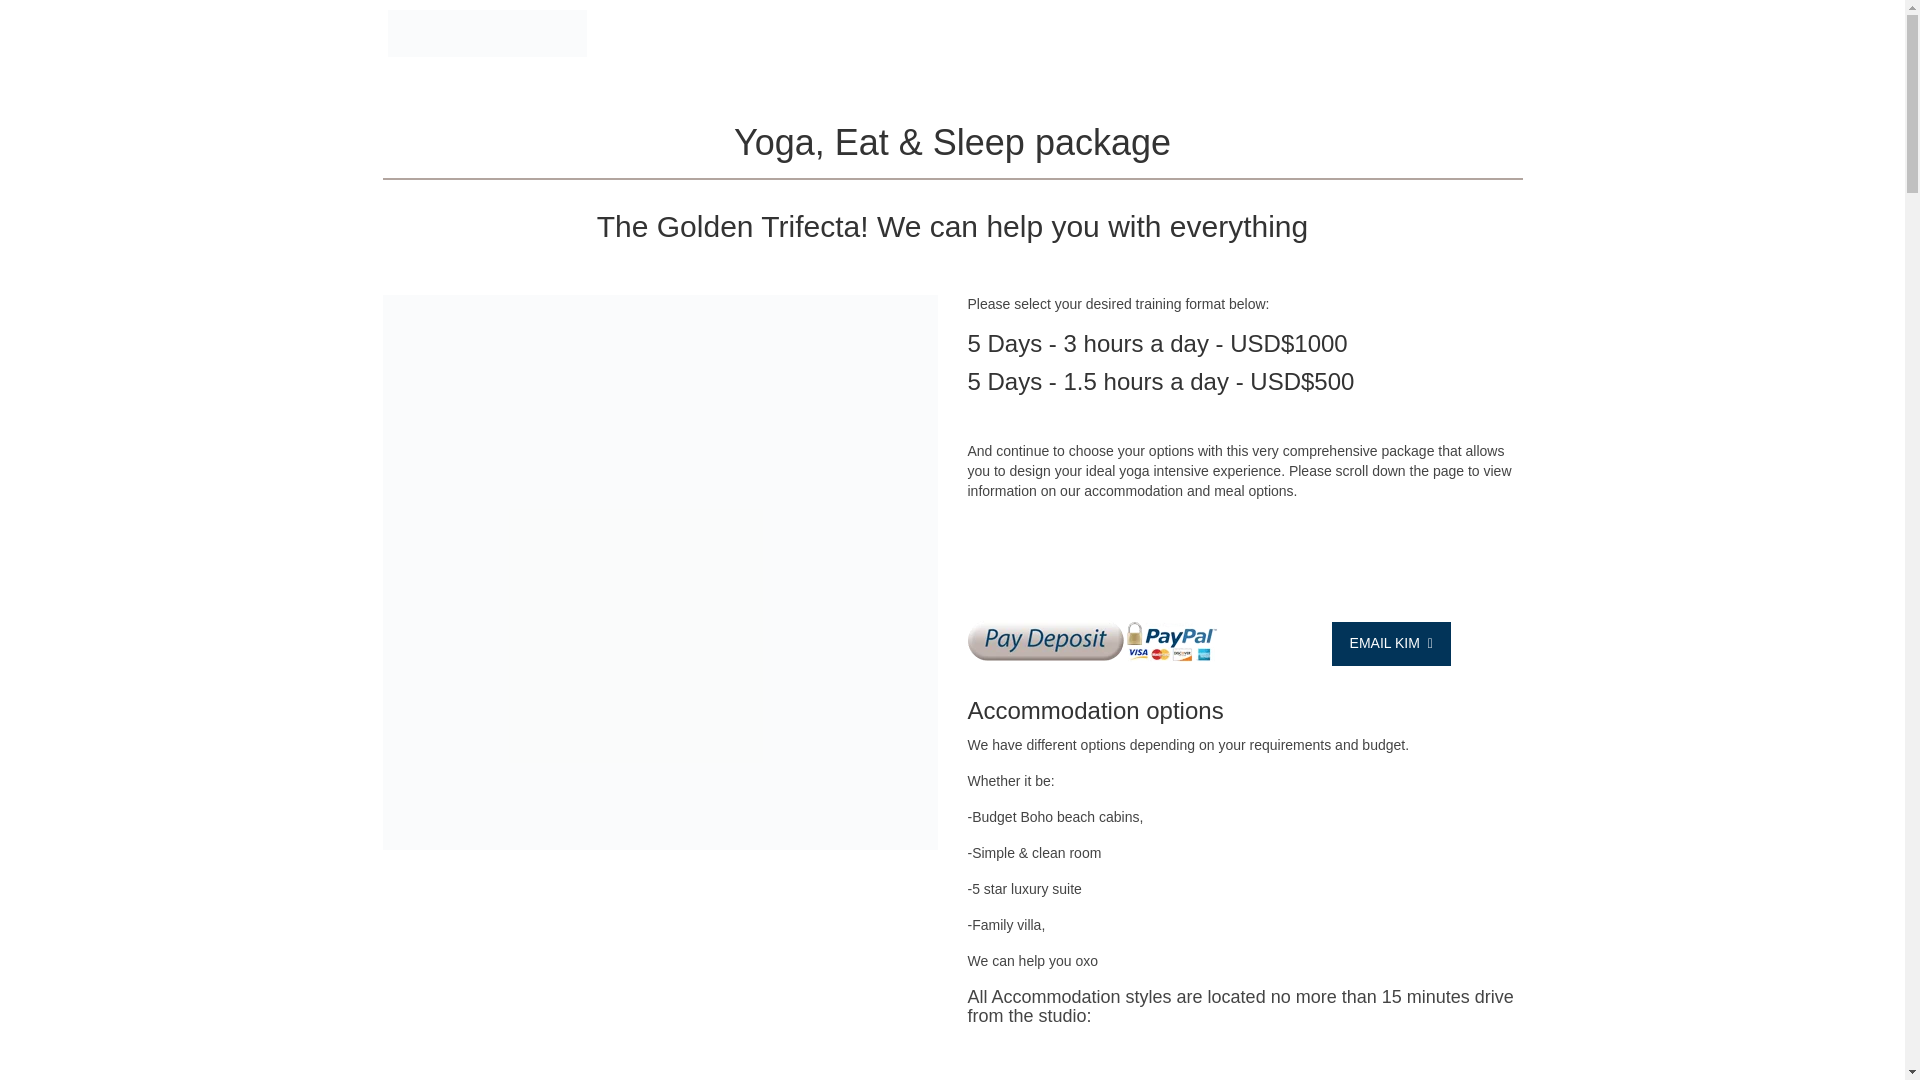  What do you see at coordinates (878, 37) in the screenshot?
I see `5 DAY YOGA INTENSIVES` at bounding box center [878, 37].